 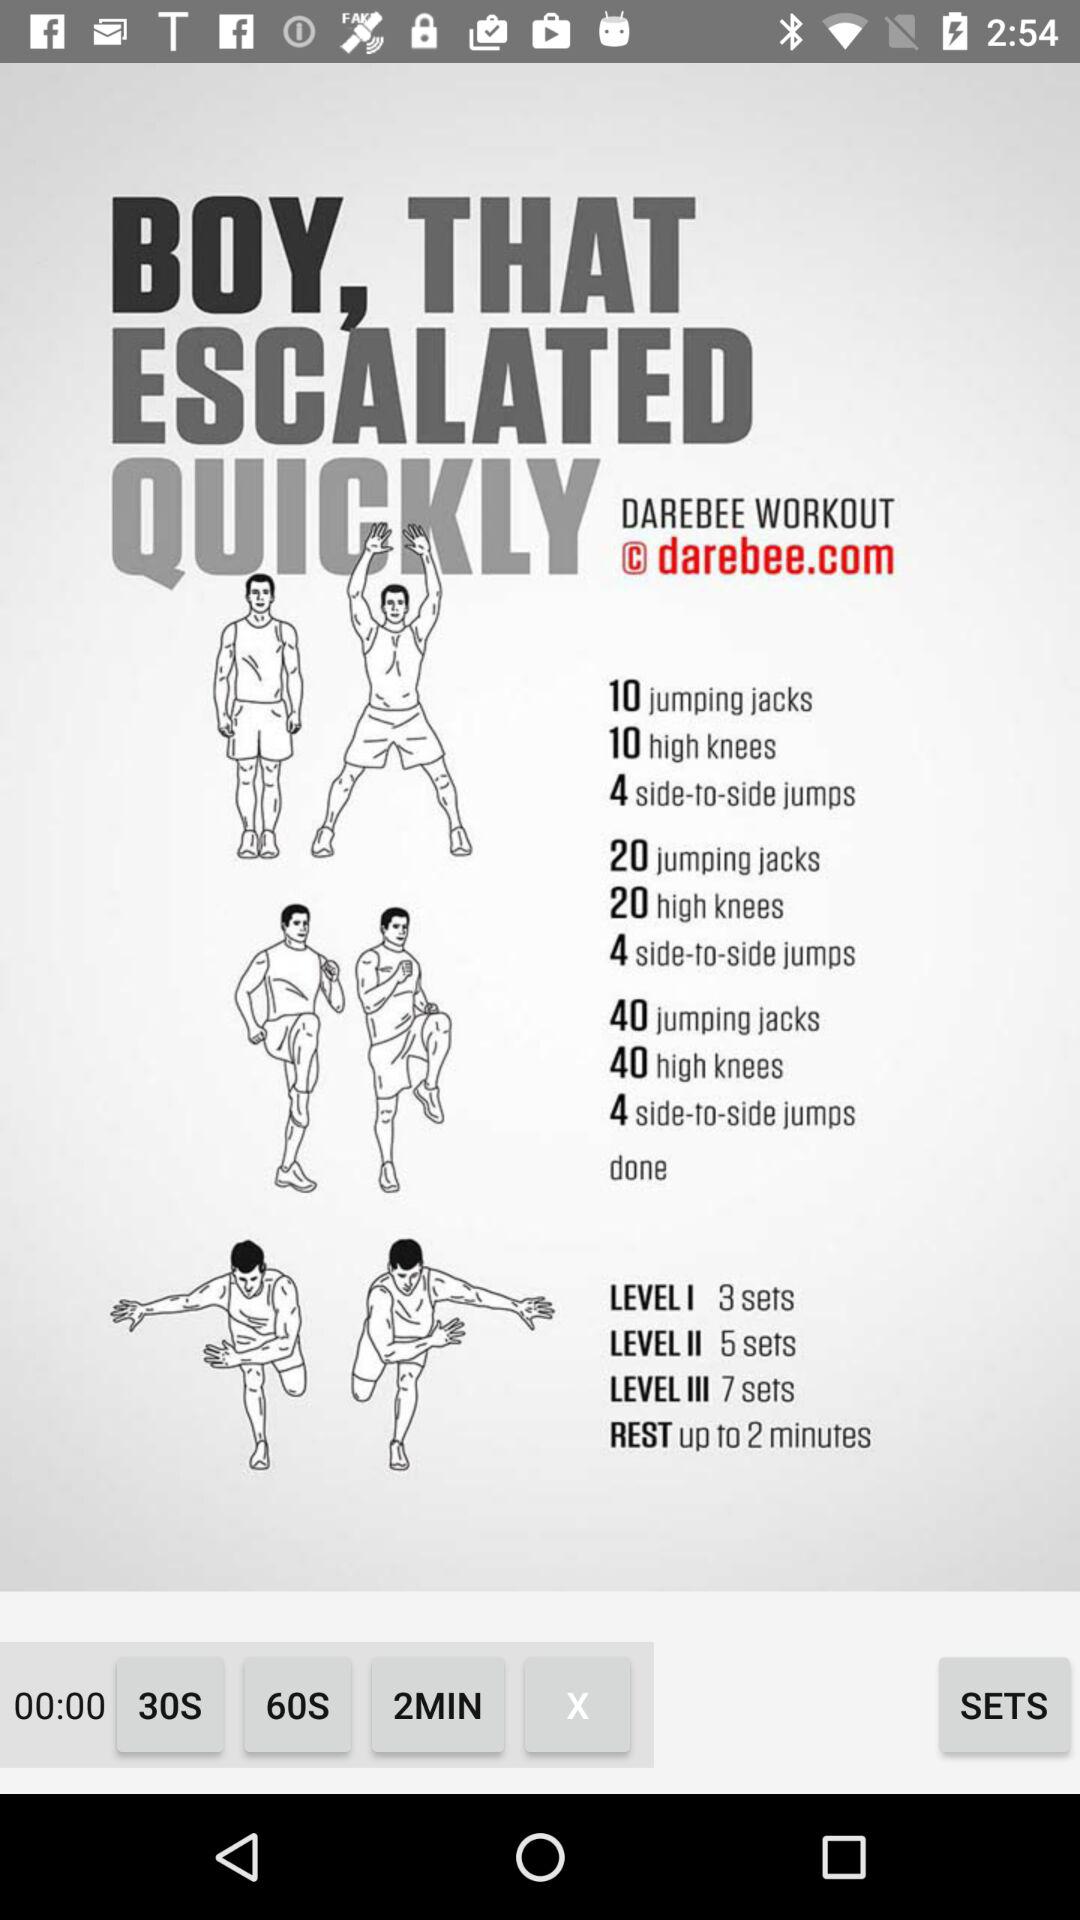 I want to click on select the icon to the left of the 2min, so click(x=298, y=1704).